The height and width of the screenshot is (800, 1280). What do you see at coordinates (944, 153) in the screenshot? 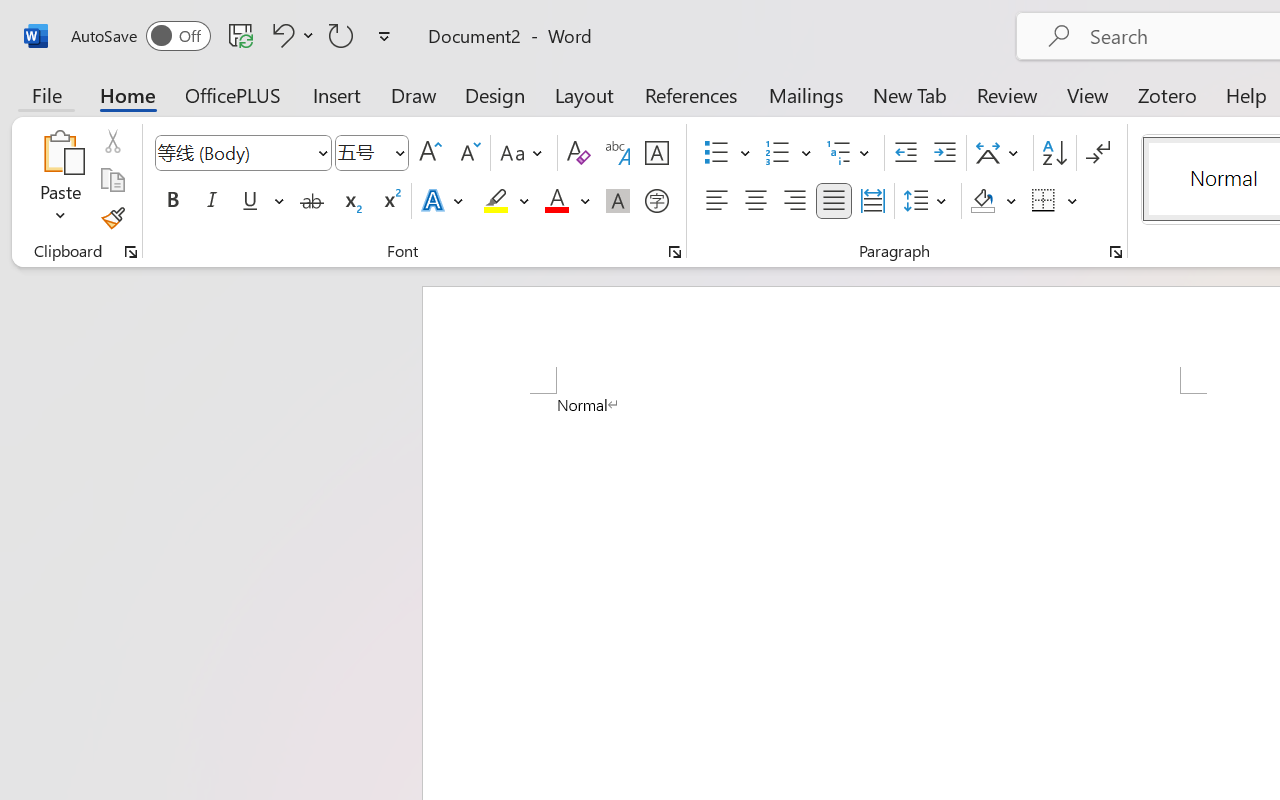
I see `Increase Indent` at bounding box center [944, 153].